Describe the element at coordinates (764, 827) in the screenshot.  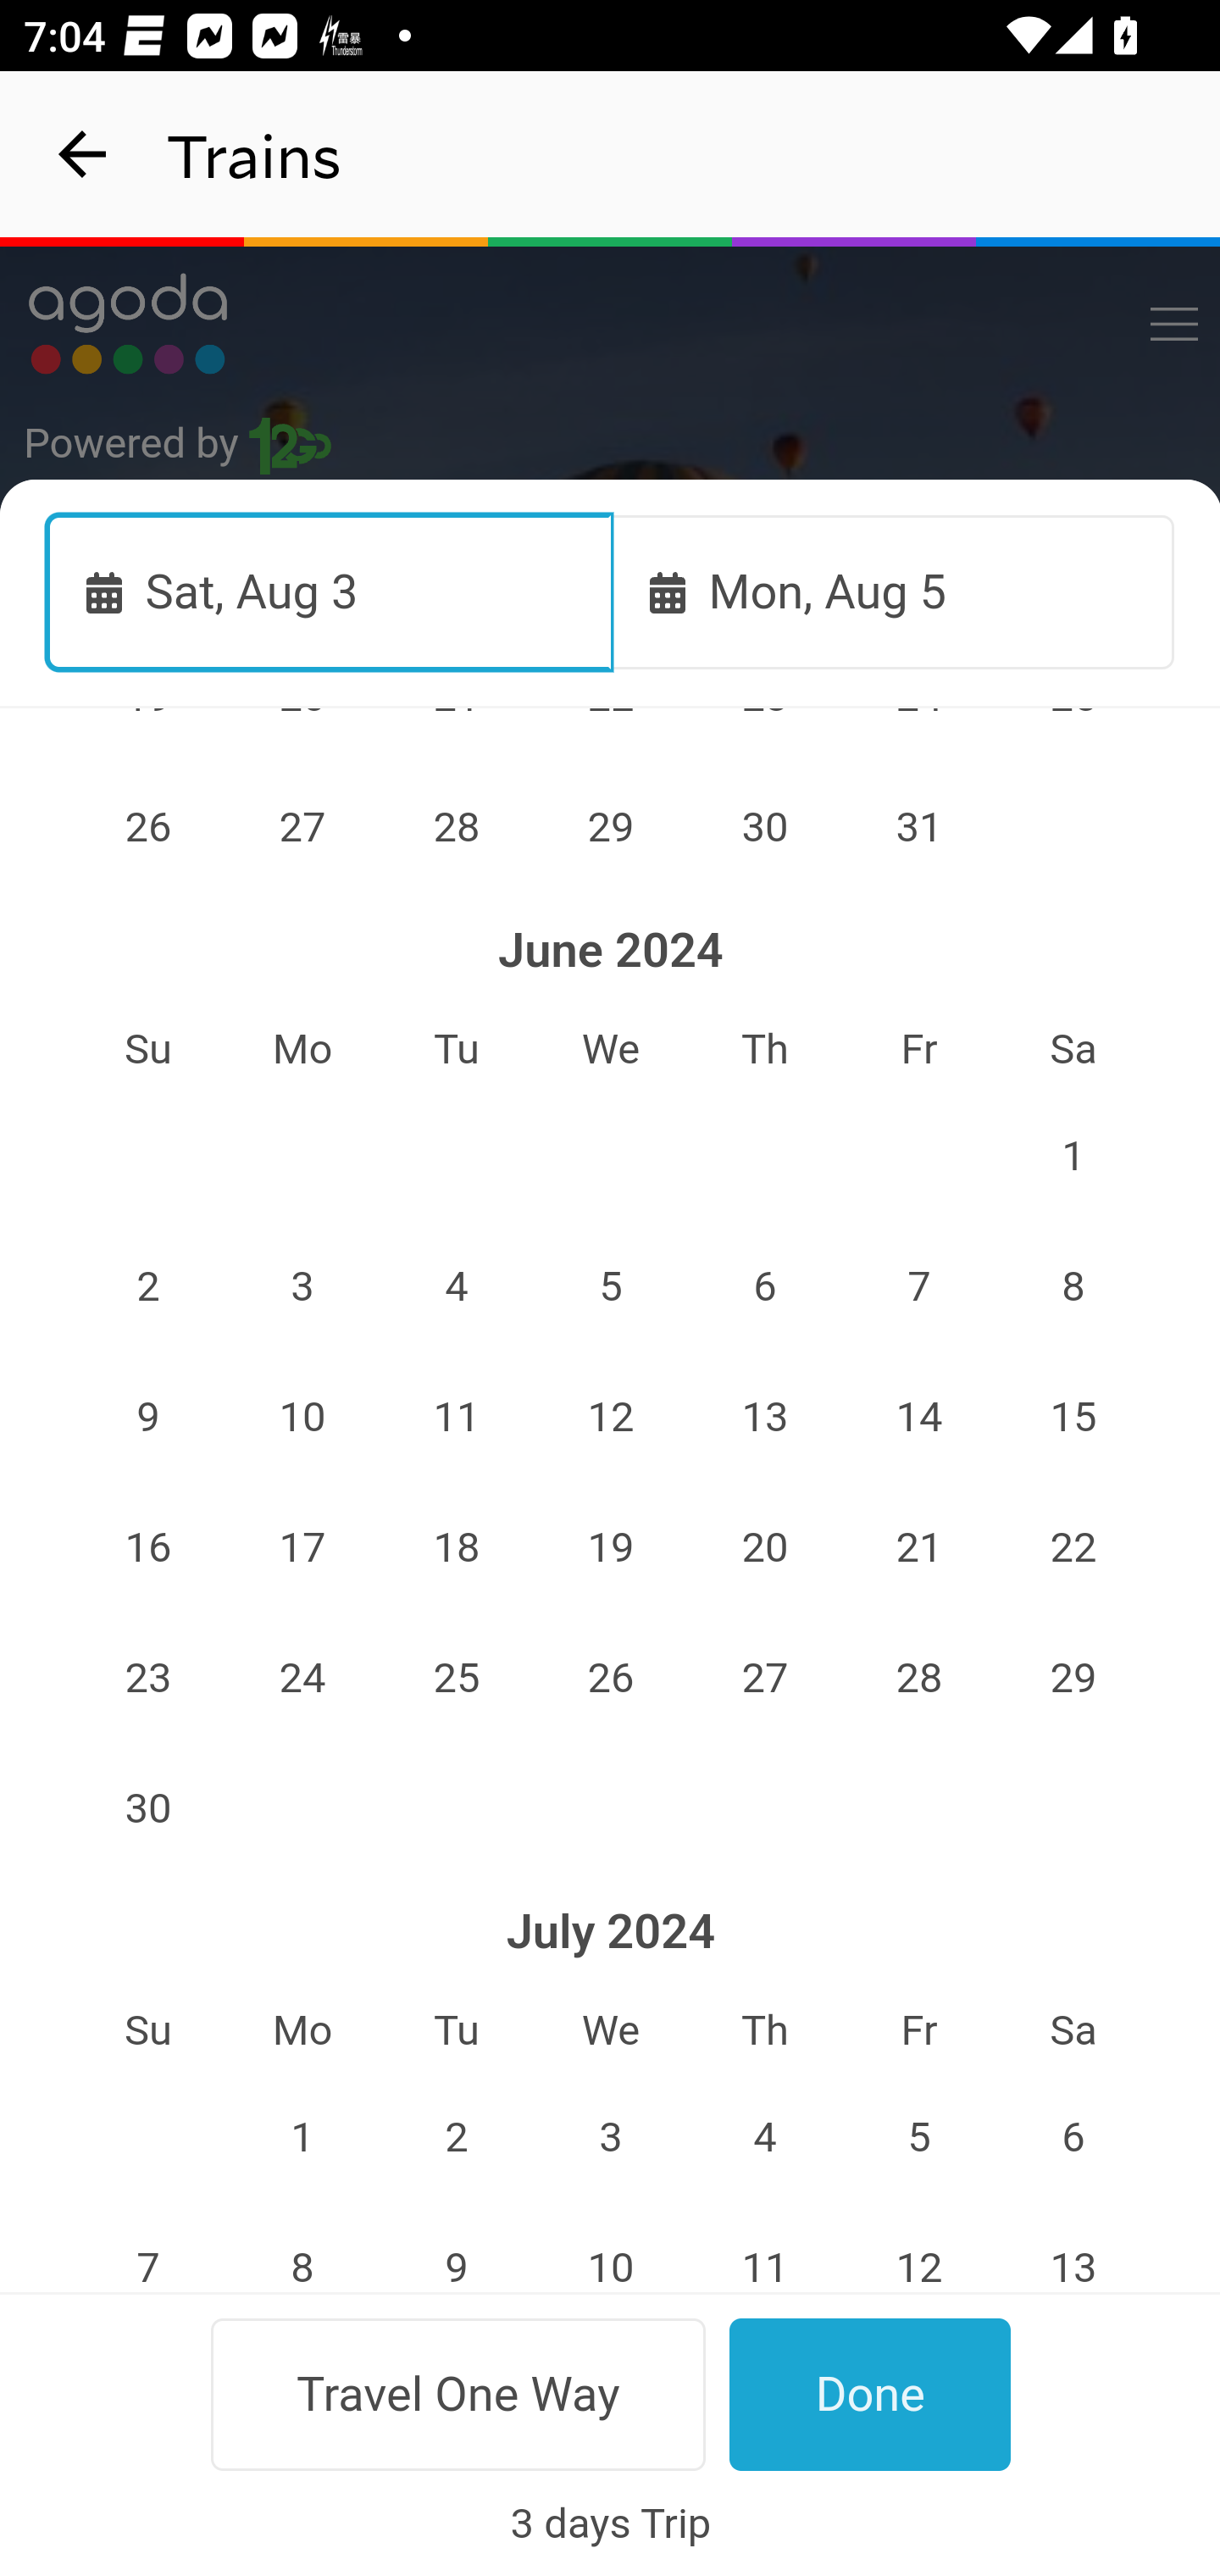
I see `30` at that location.